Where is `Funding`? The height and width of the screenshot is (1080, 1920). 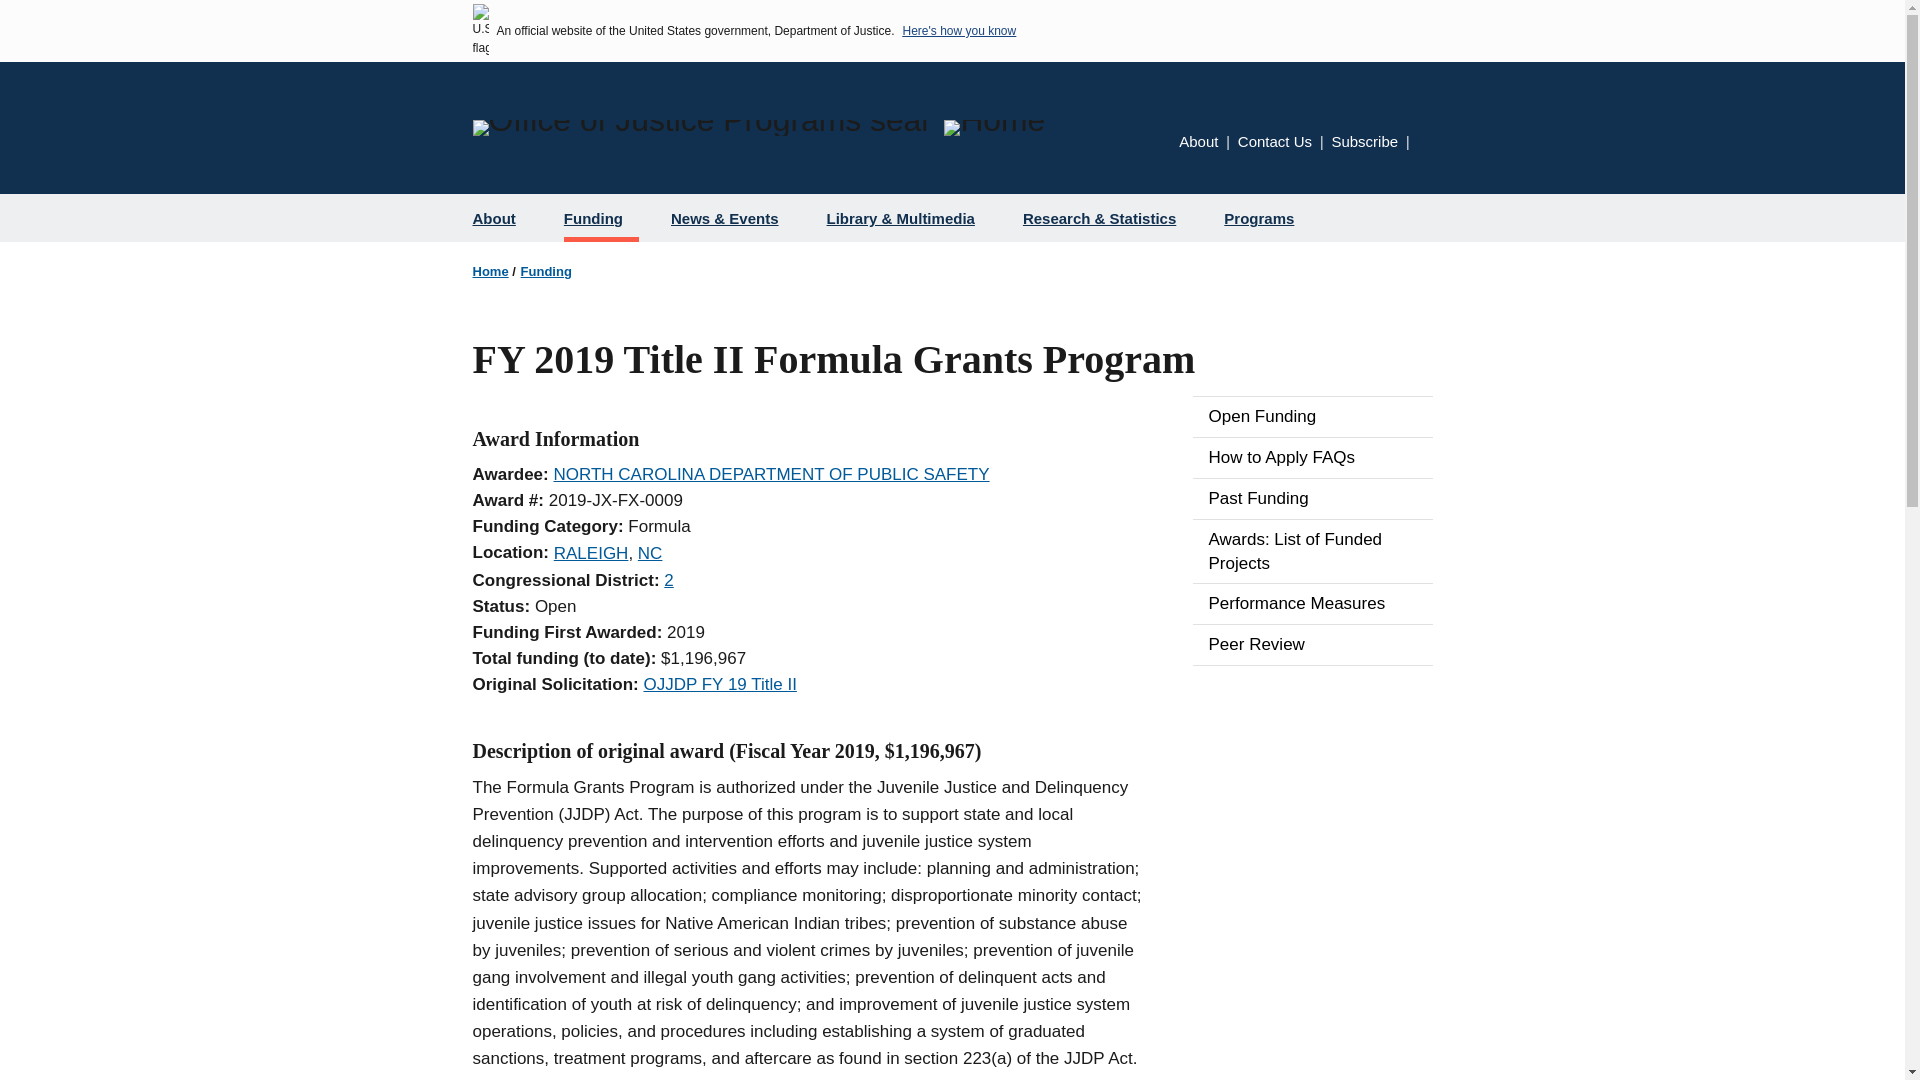 Funding is located at coordinates (546, 270).